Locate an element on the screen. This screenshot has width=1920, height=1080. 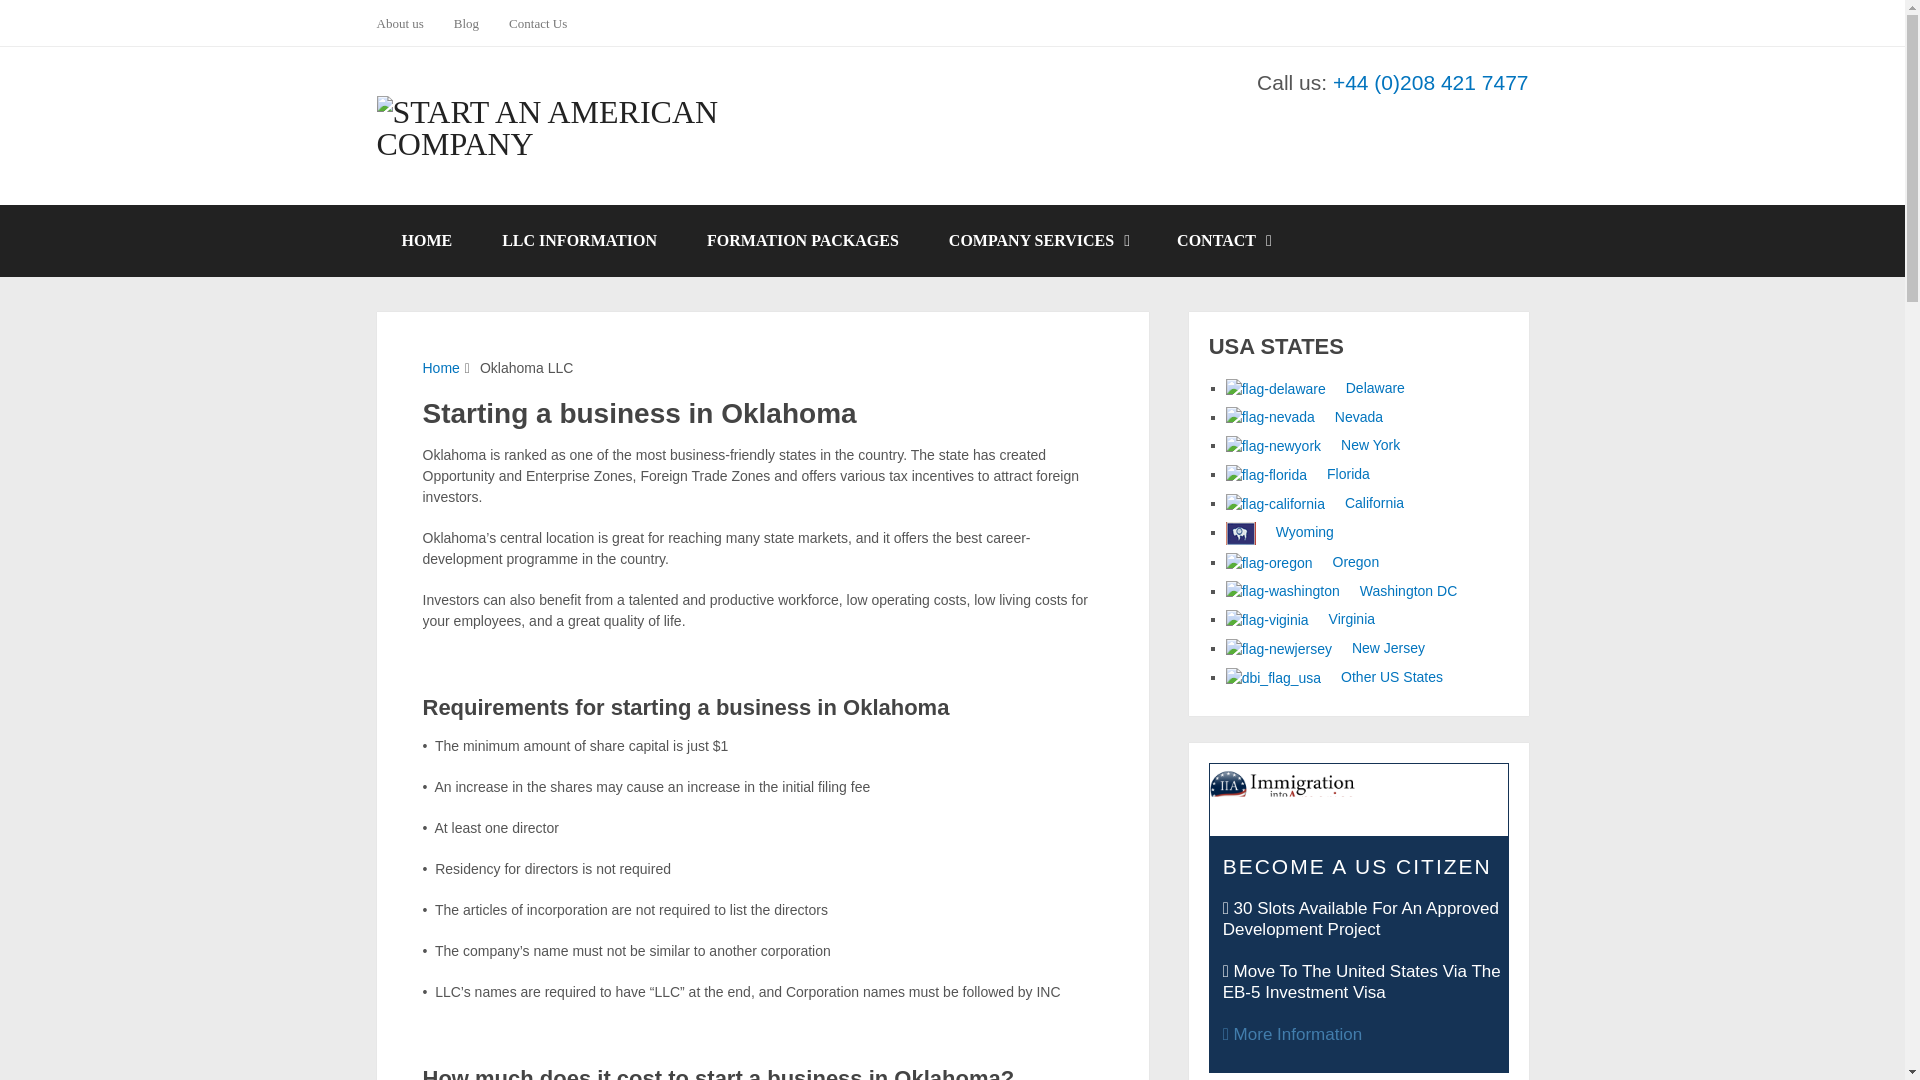
HOME is located at coordinates (426, 240).